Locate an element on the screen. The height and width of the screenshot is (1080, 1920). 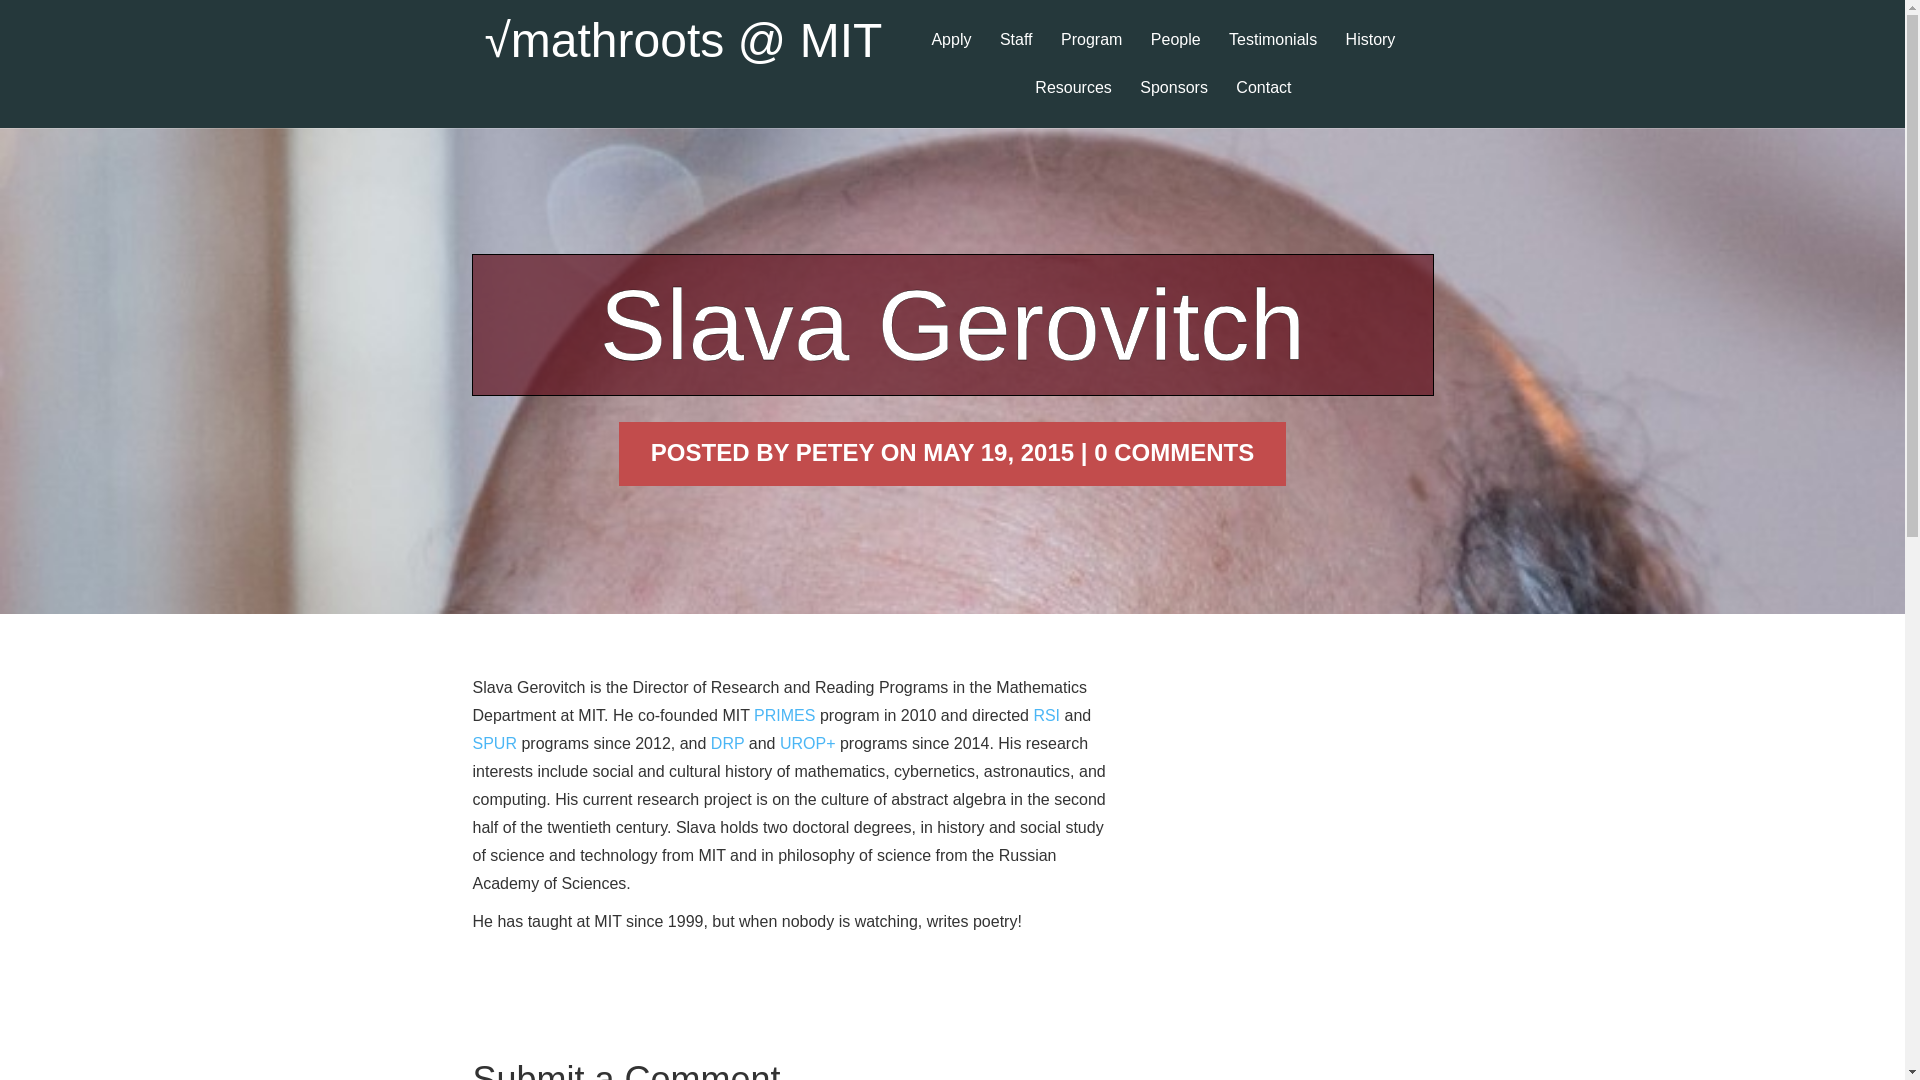
Apply is located at coordinates (951, 56).